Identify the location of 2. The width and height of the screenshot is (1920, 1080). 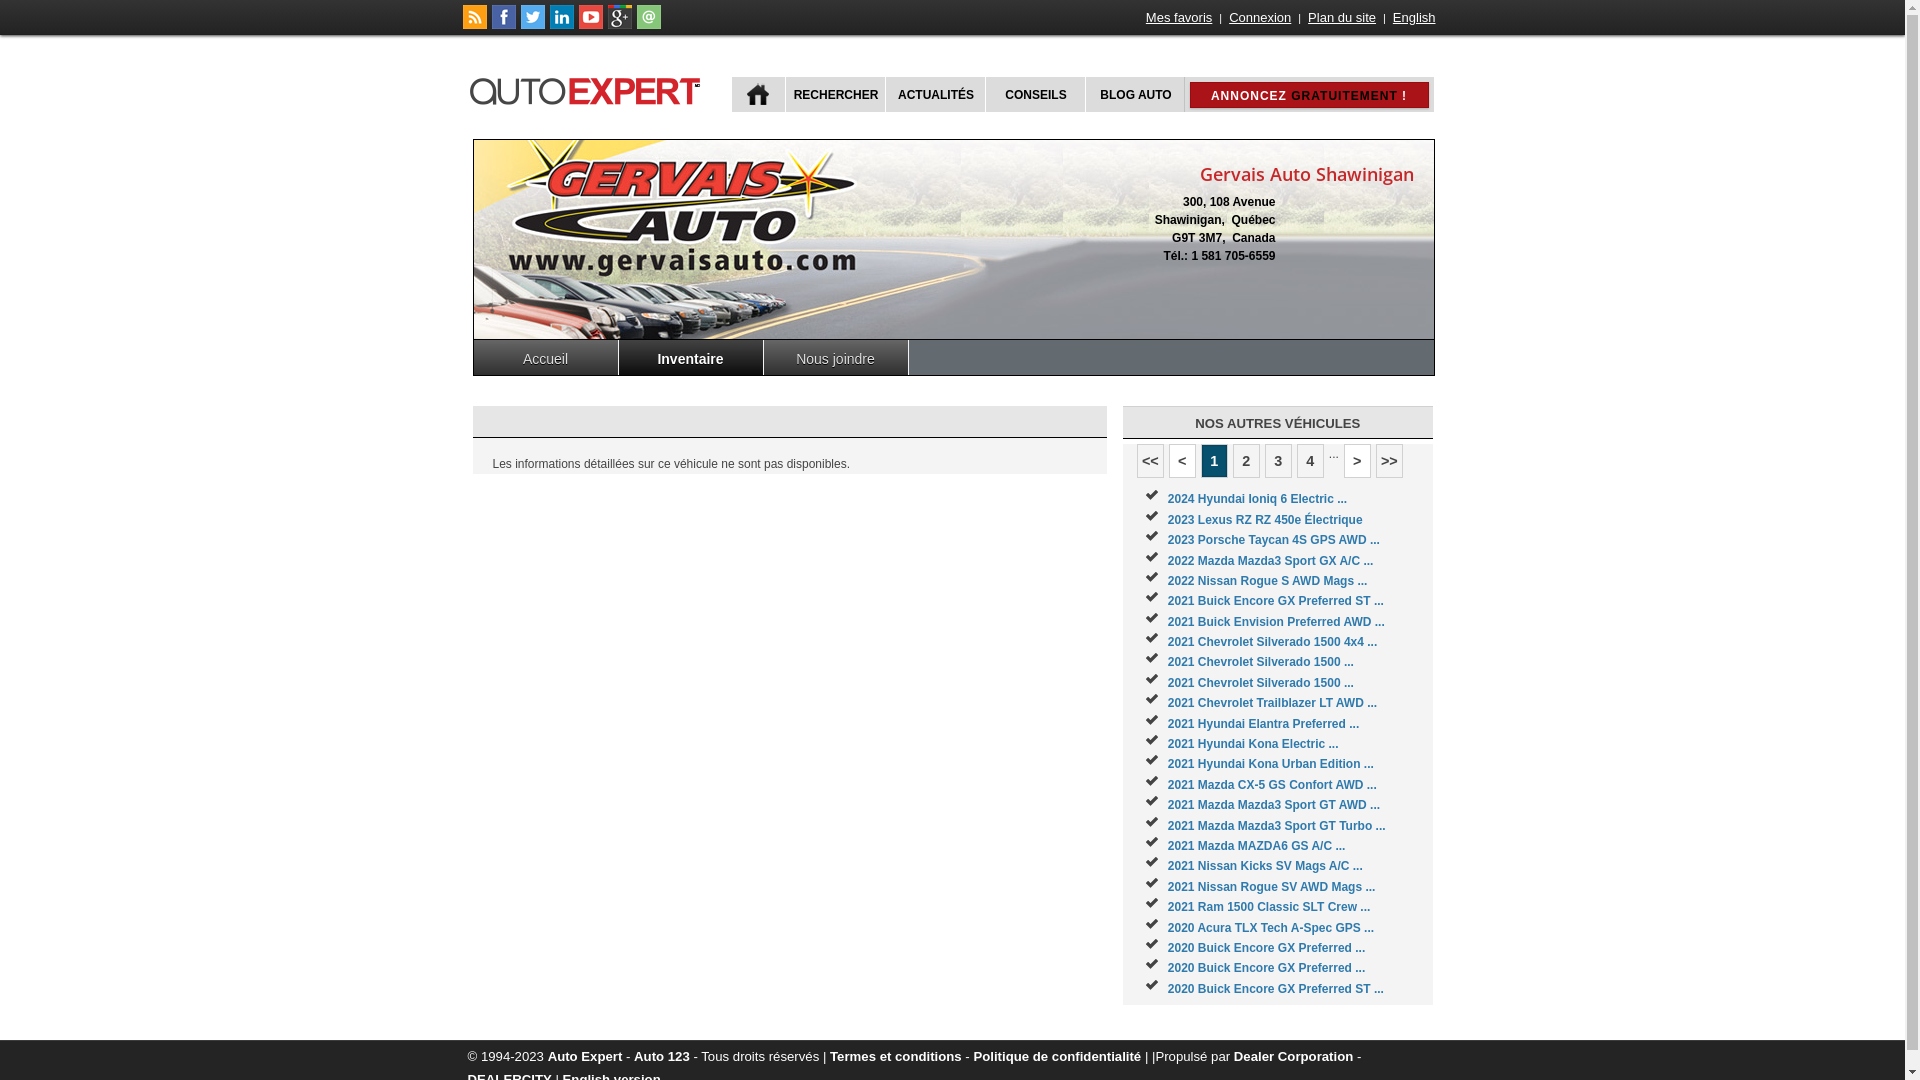
(1246, 461).